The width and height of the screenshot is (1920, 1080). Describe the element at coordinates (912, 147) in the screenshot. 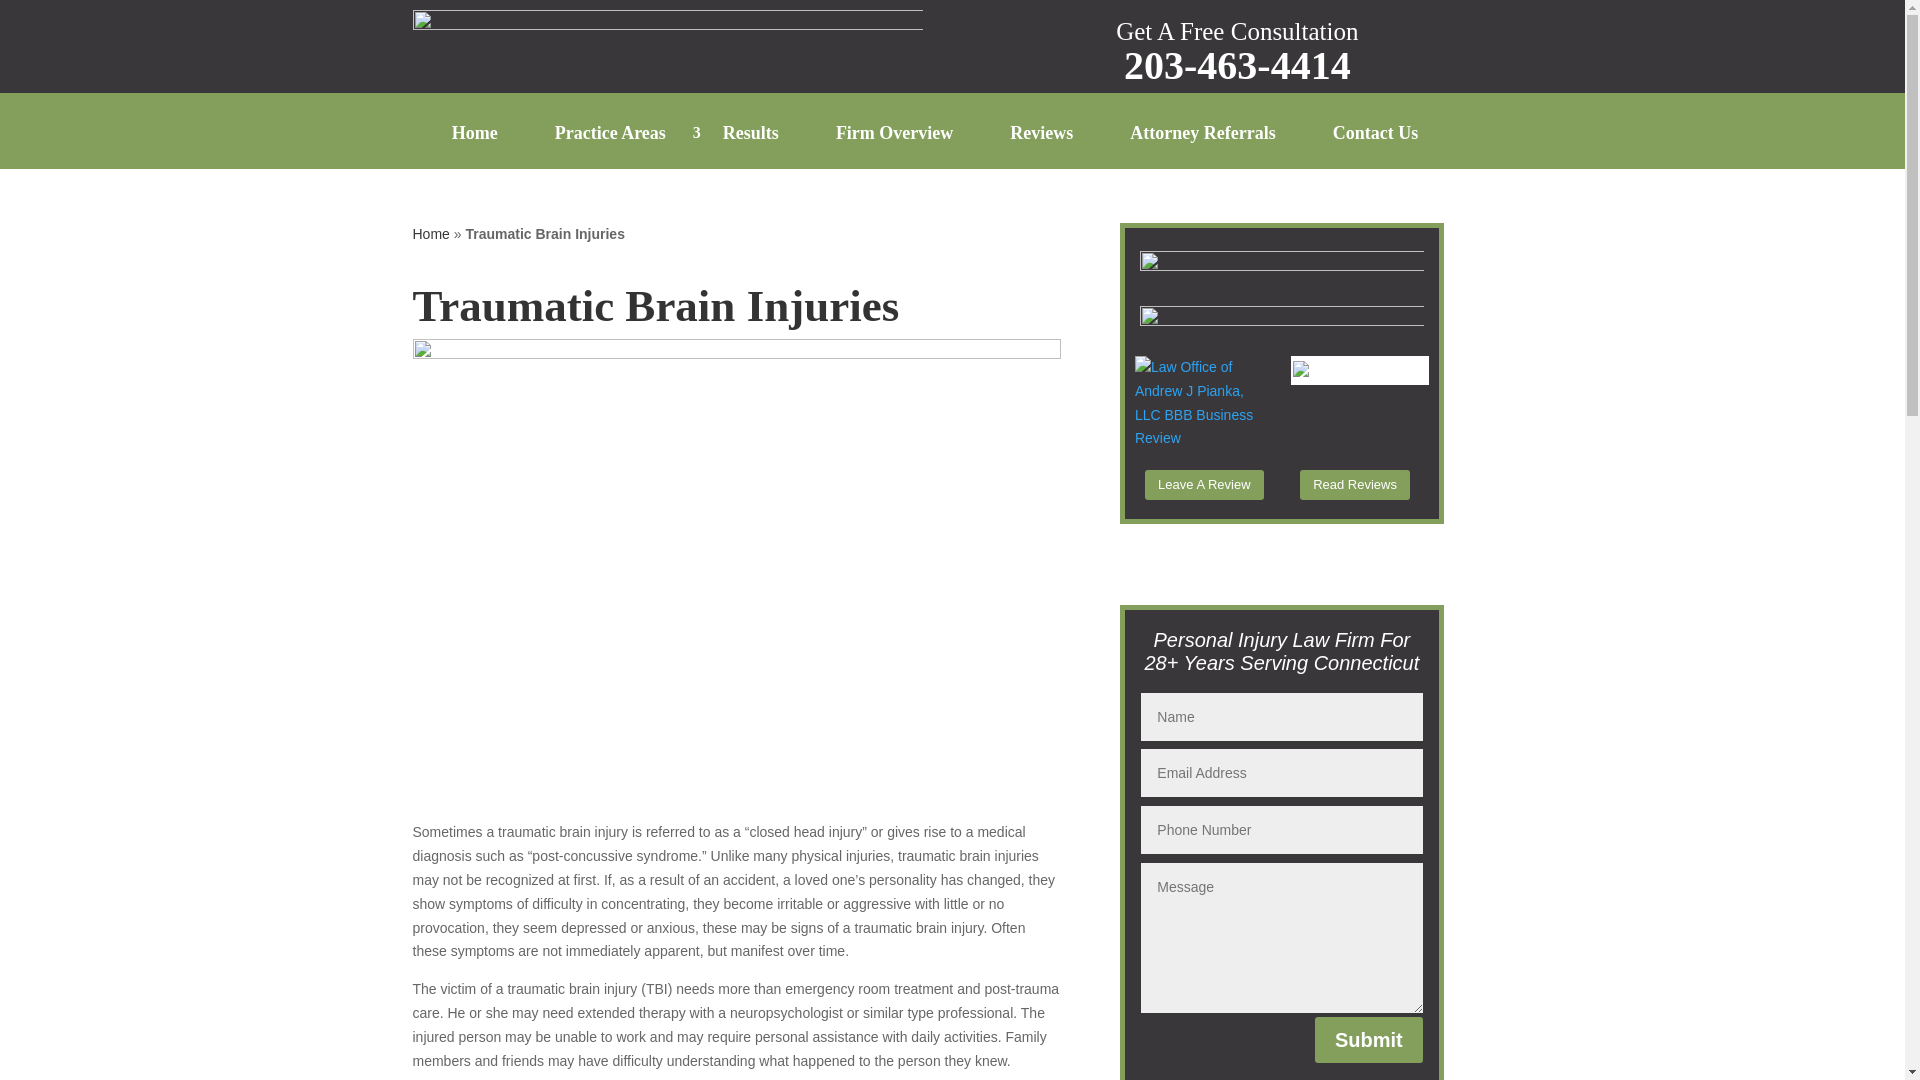

I see `Firm Overview` at that location.